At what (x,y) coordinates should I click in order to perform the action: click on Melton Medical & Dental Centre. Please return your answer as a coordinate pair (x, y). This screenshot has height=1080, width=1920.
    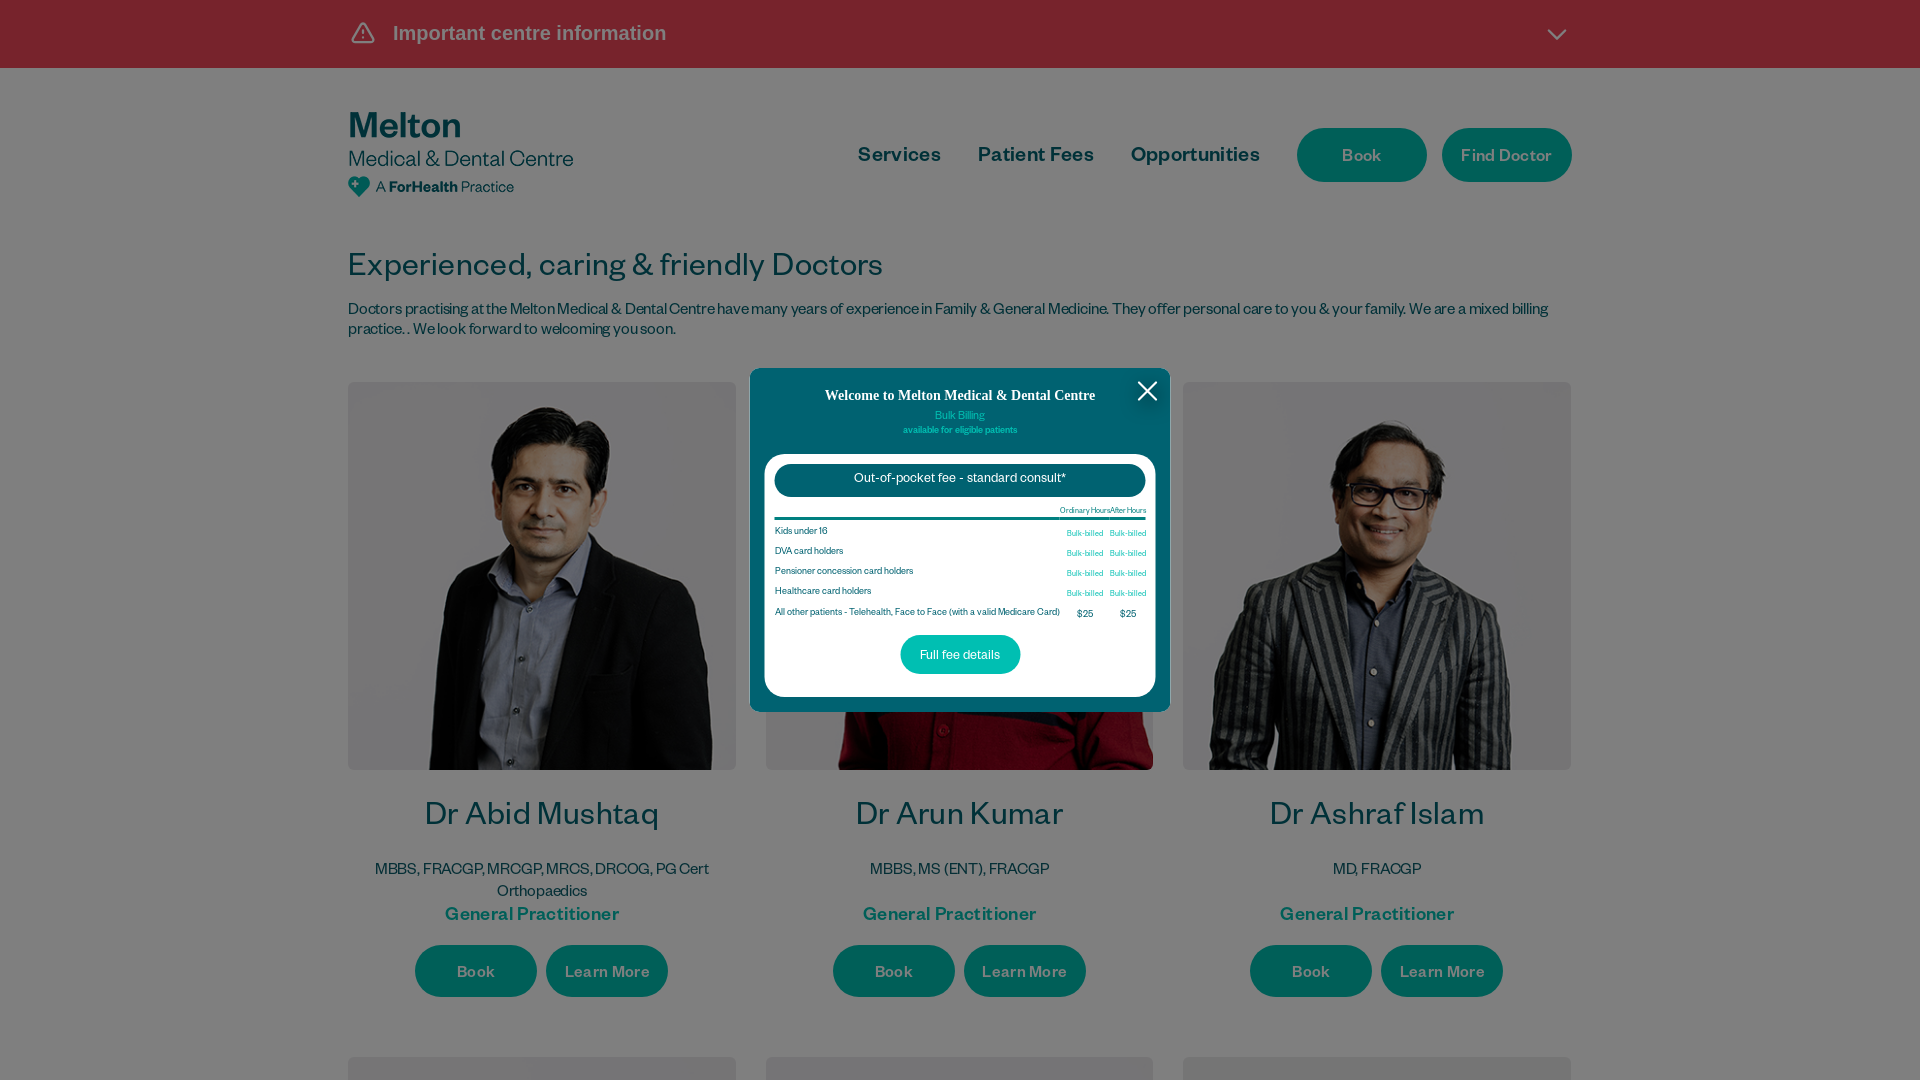
    Looking at the image, I should click on (460, 154).